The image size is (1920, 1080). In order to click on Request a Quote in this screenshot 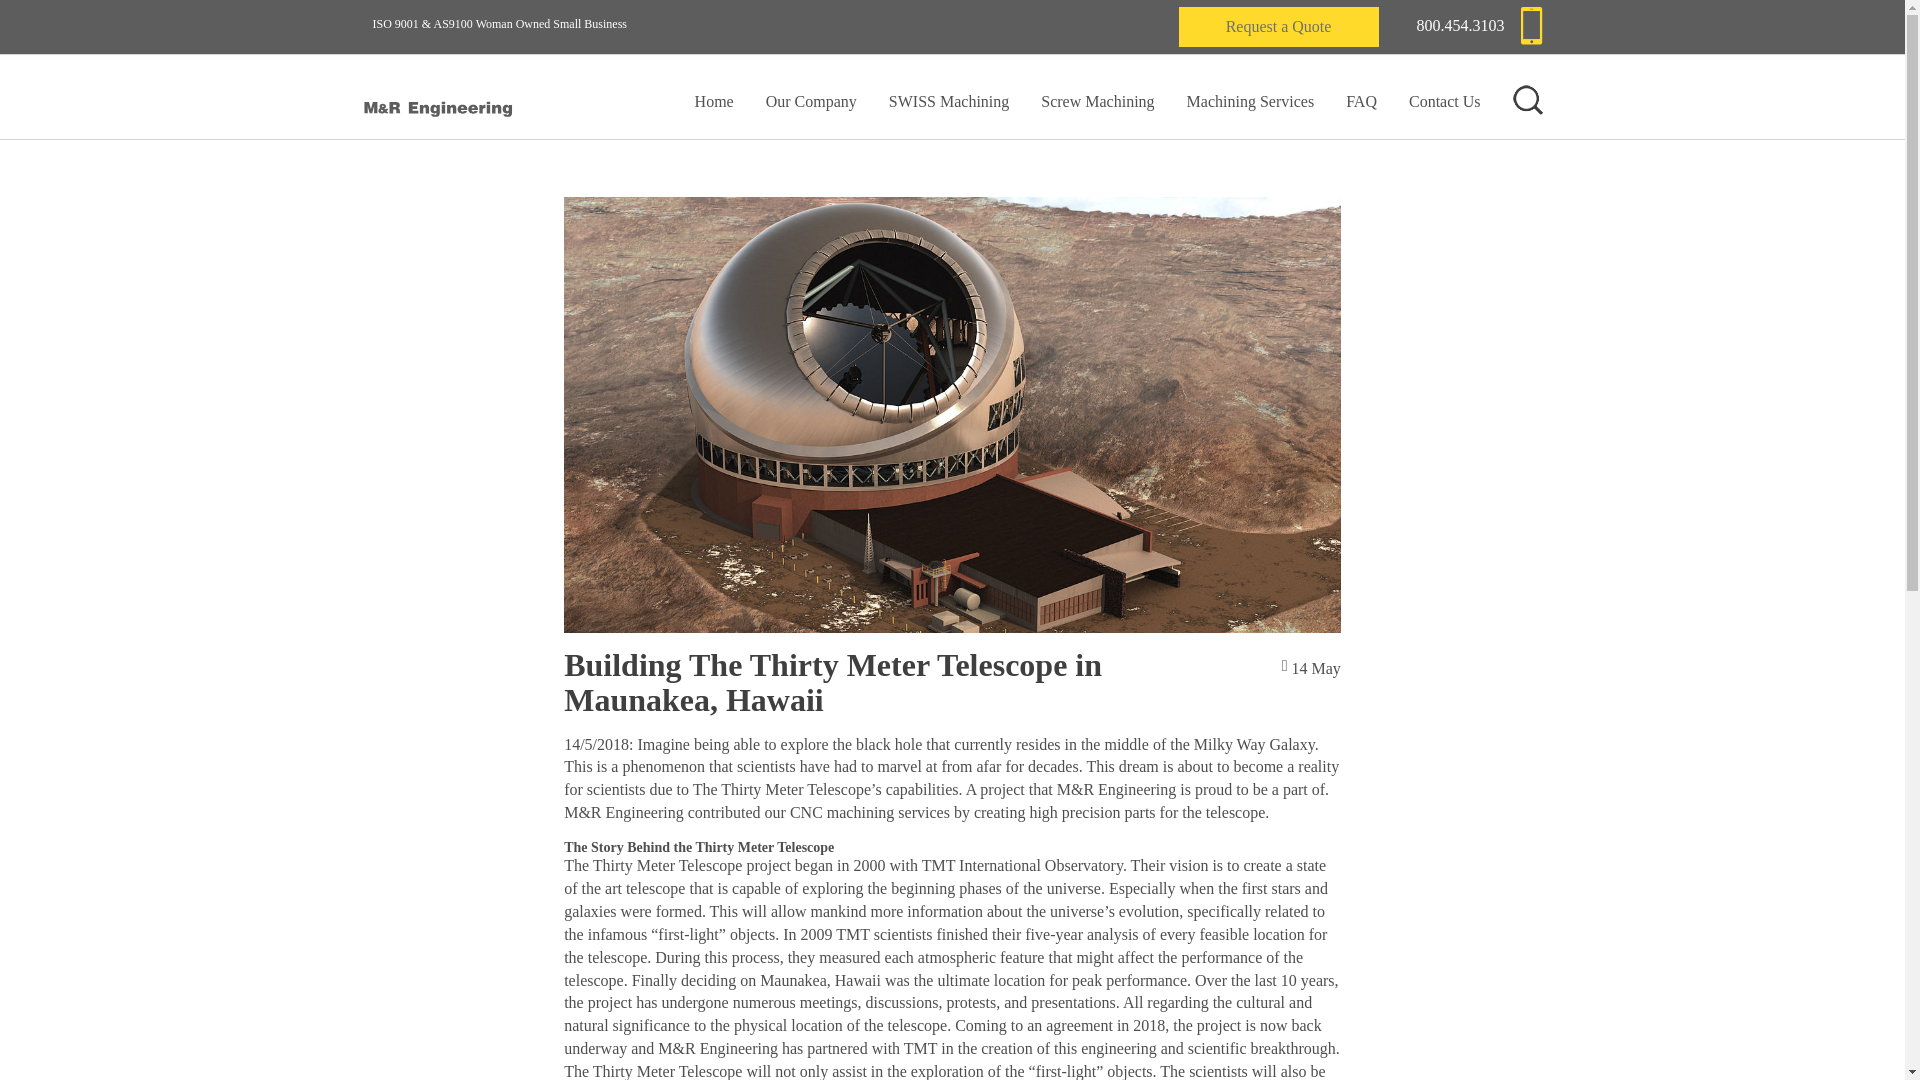, I will do `click(1278, 26)`.